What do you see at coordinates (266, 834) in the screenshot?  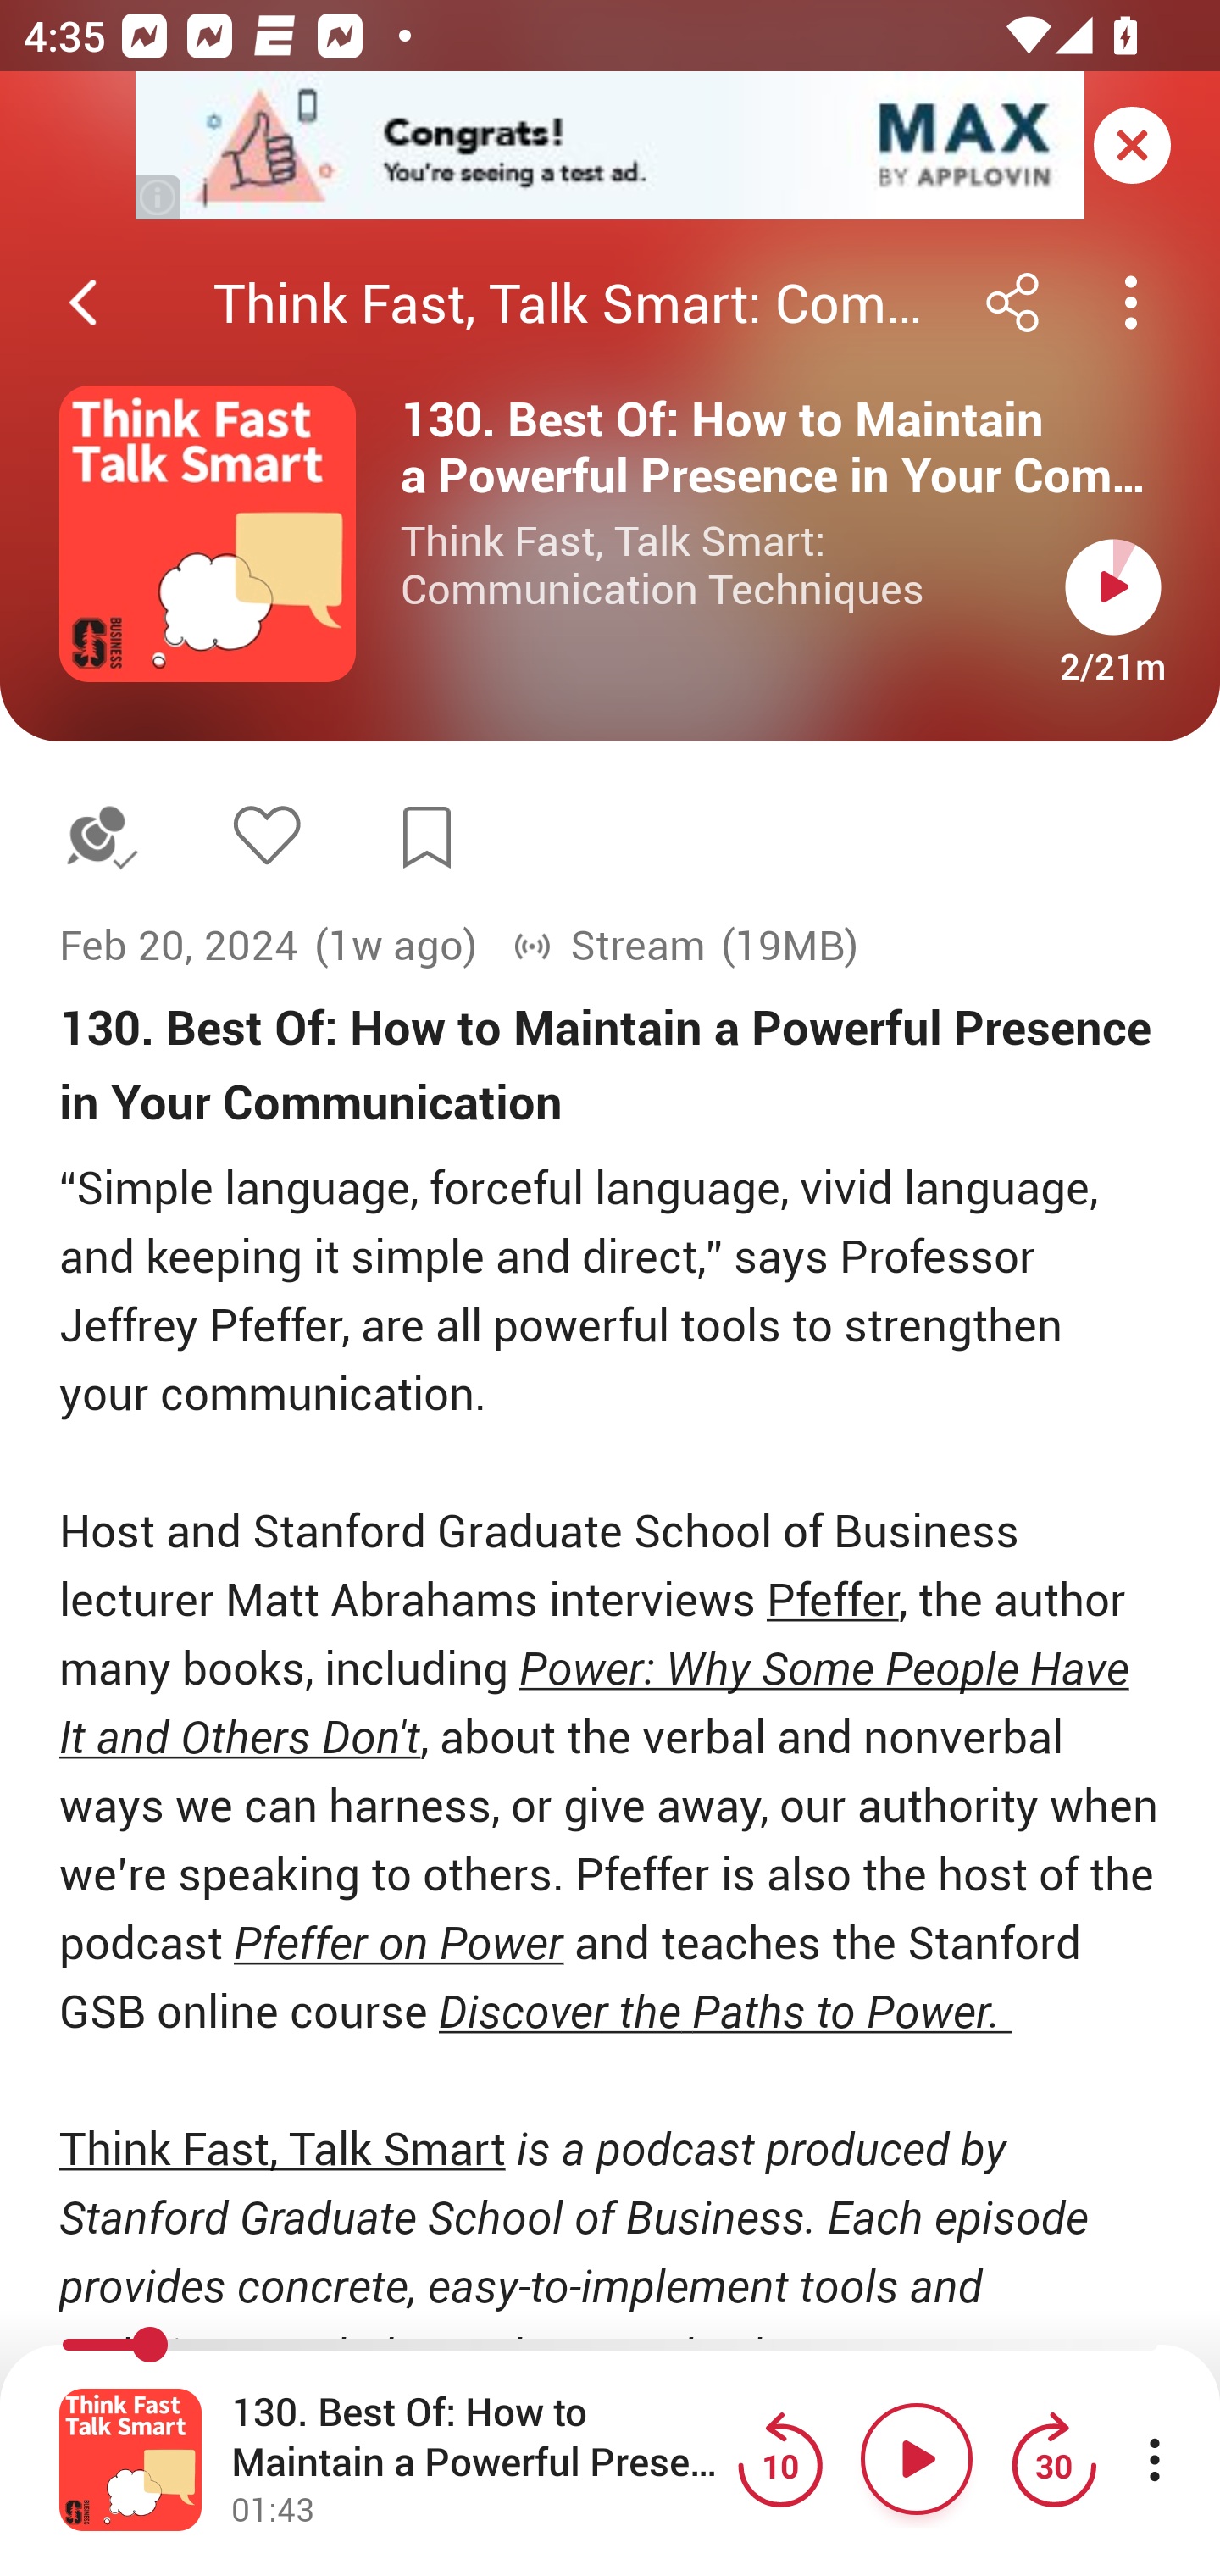 I see `Like` at bounding box center [266, 834].